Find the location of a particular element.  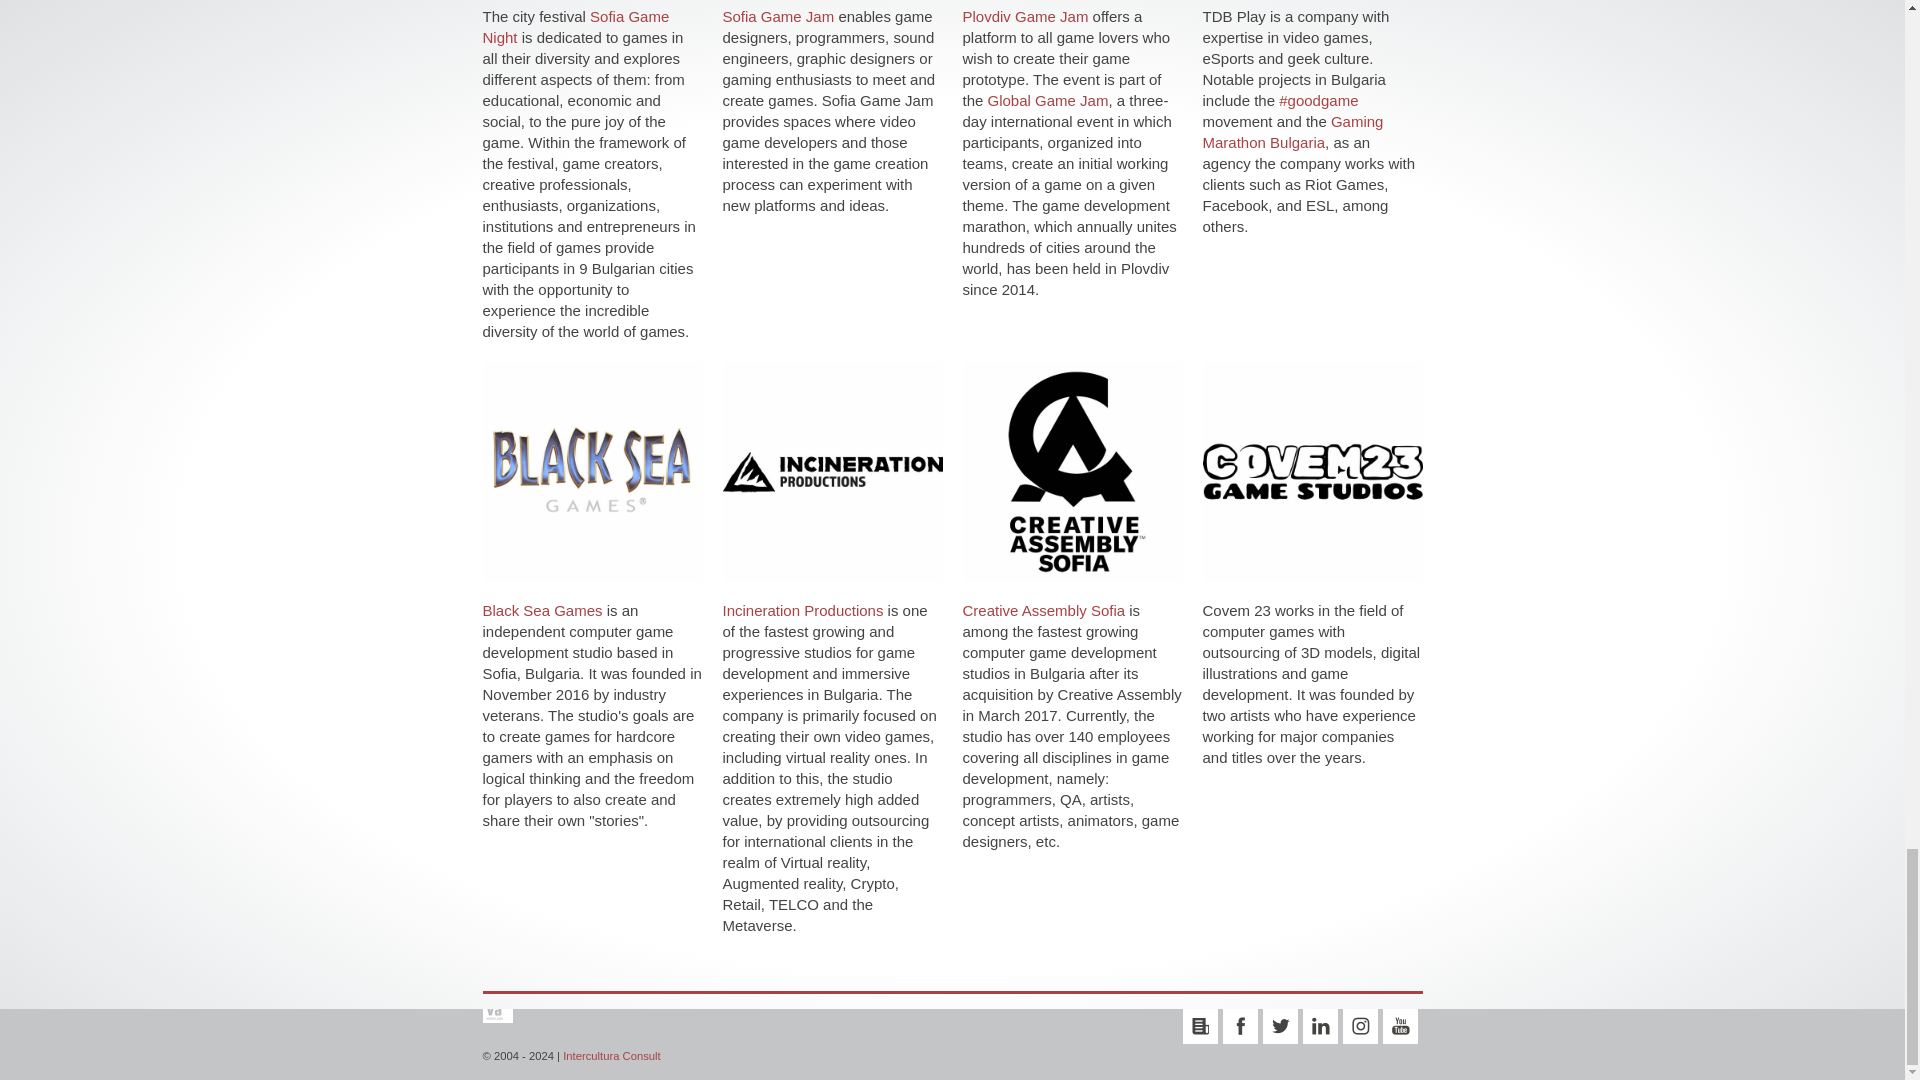

Global Game Jam is located at coordinates (1048, 100).